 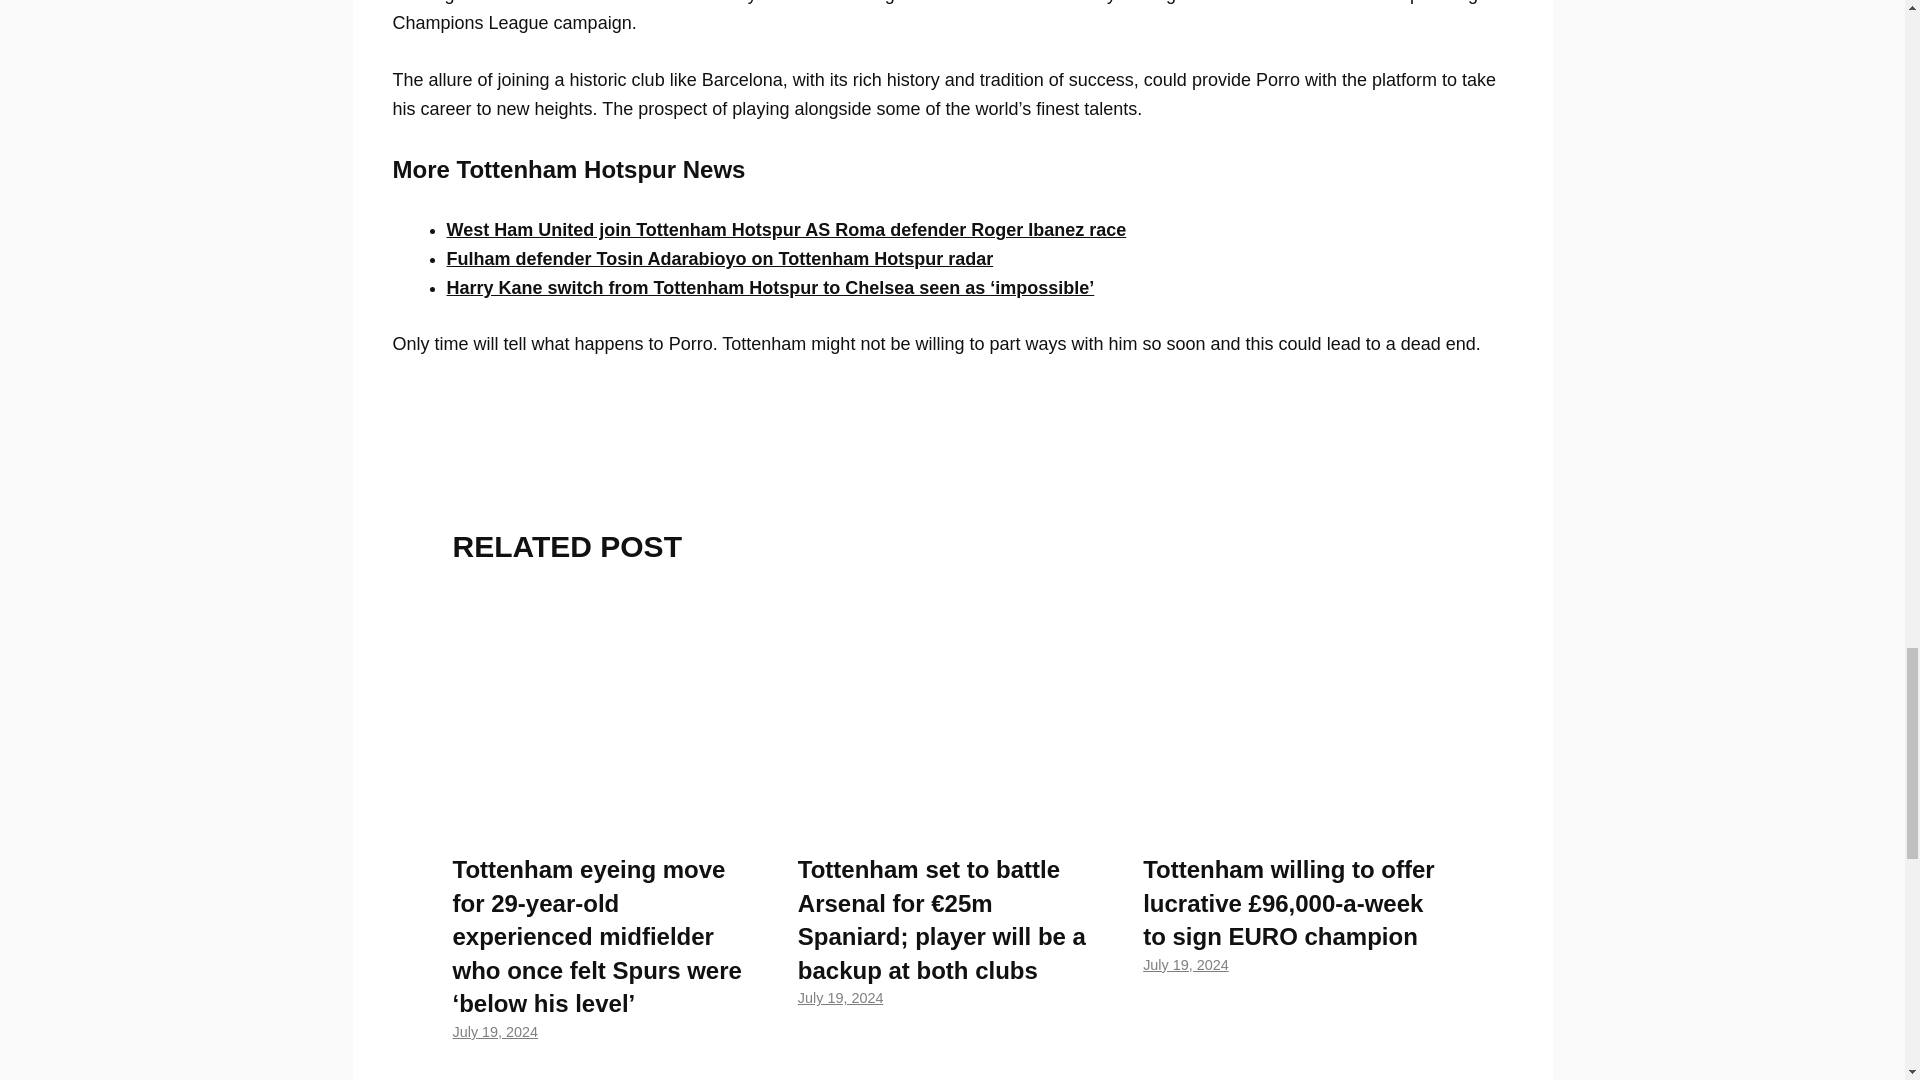 I want to click on 6:00 pm, so click(x=1185, y=964).